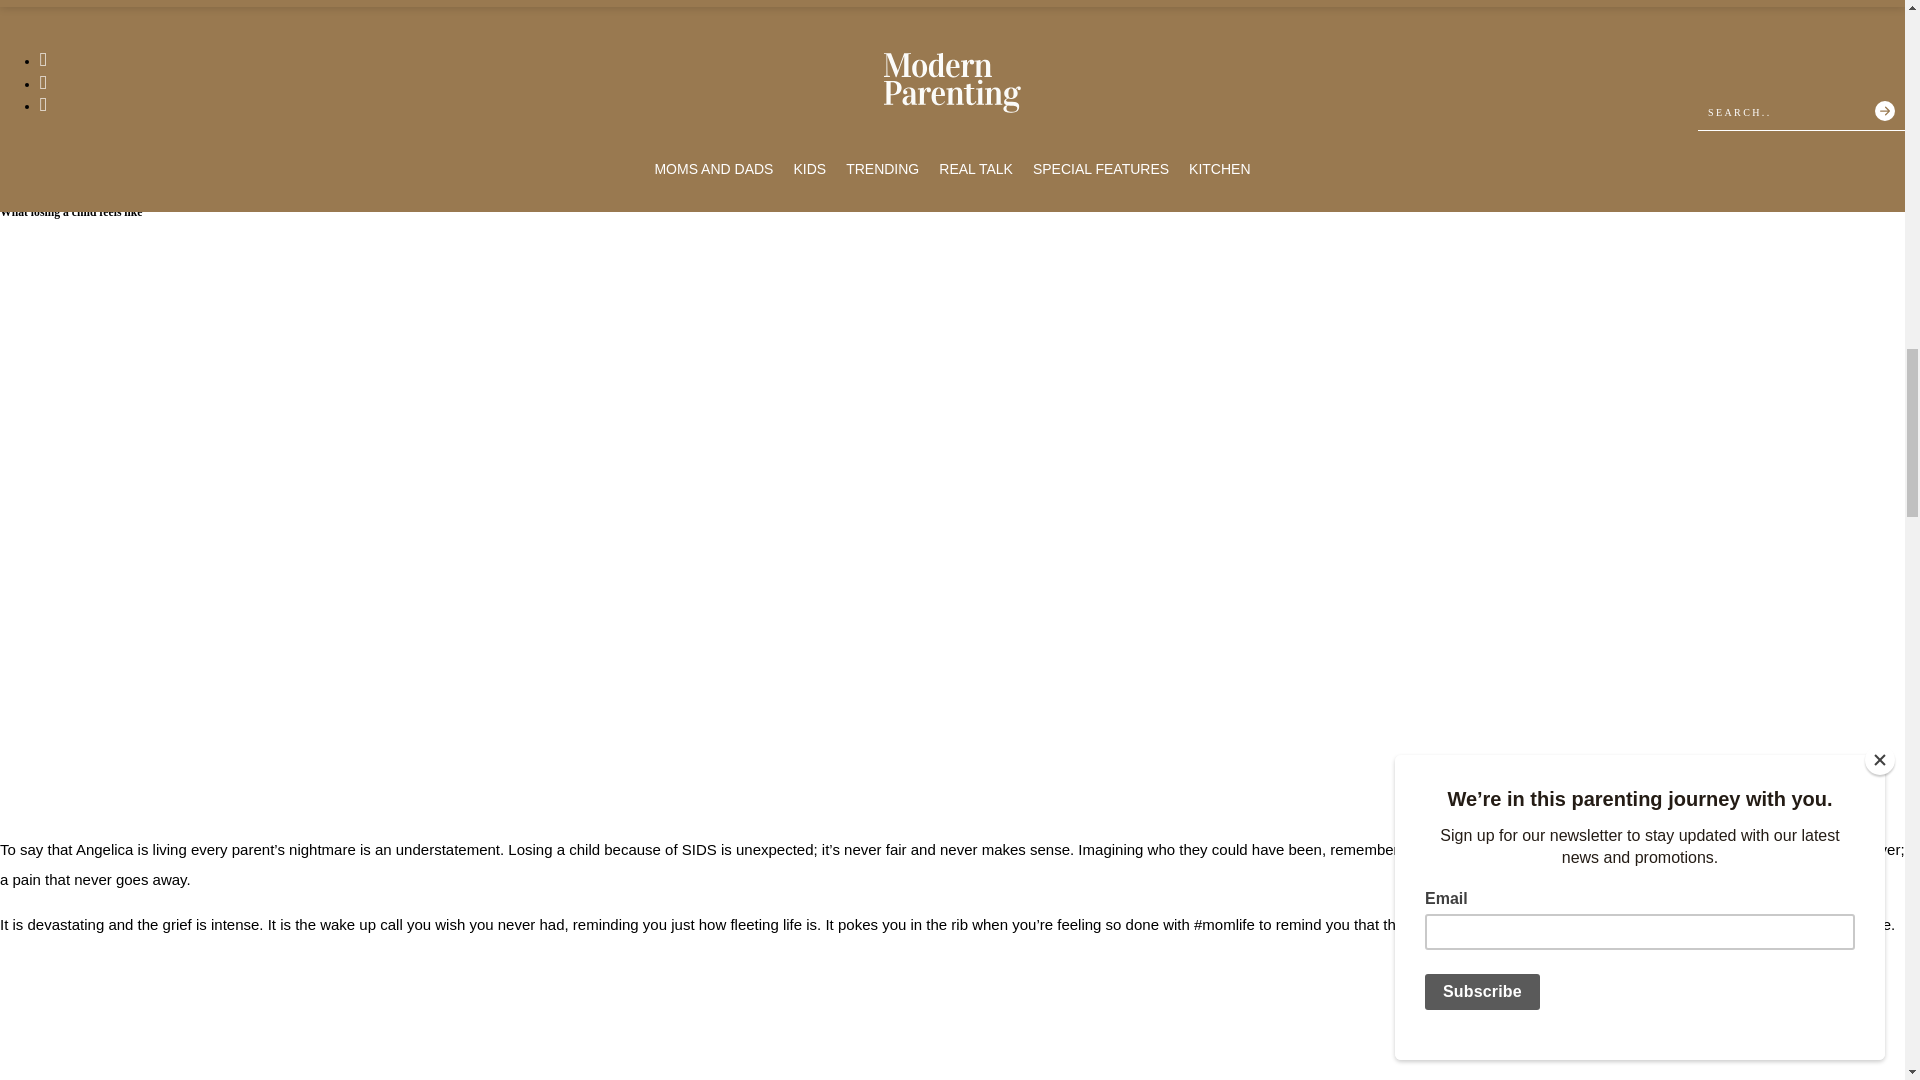 The image size is (1920, 1080). I want to click on CoComelon, so click(332, 130).